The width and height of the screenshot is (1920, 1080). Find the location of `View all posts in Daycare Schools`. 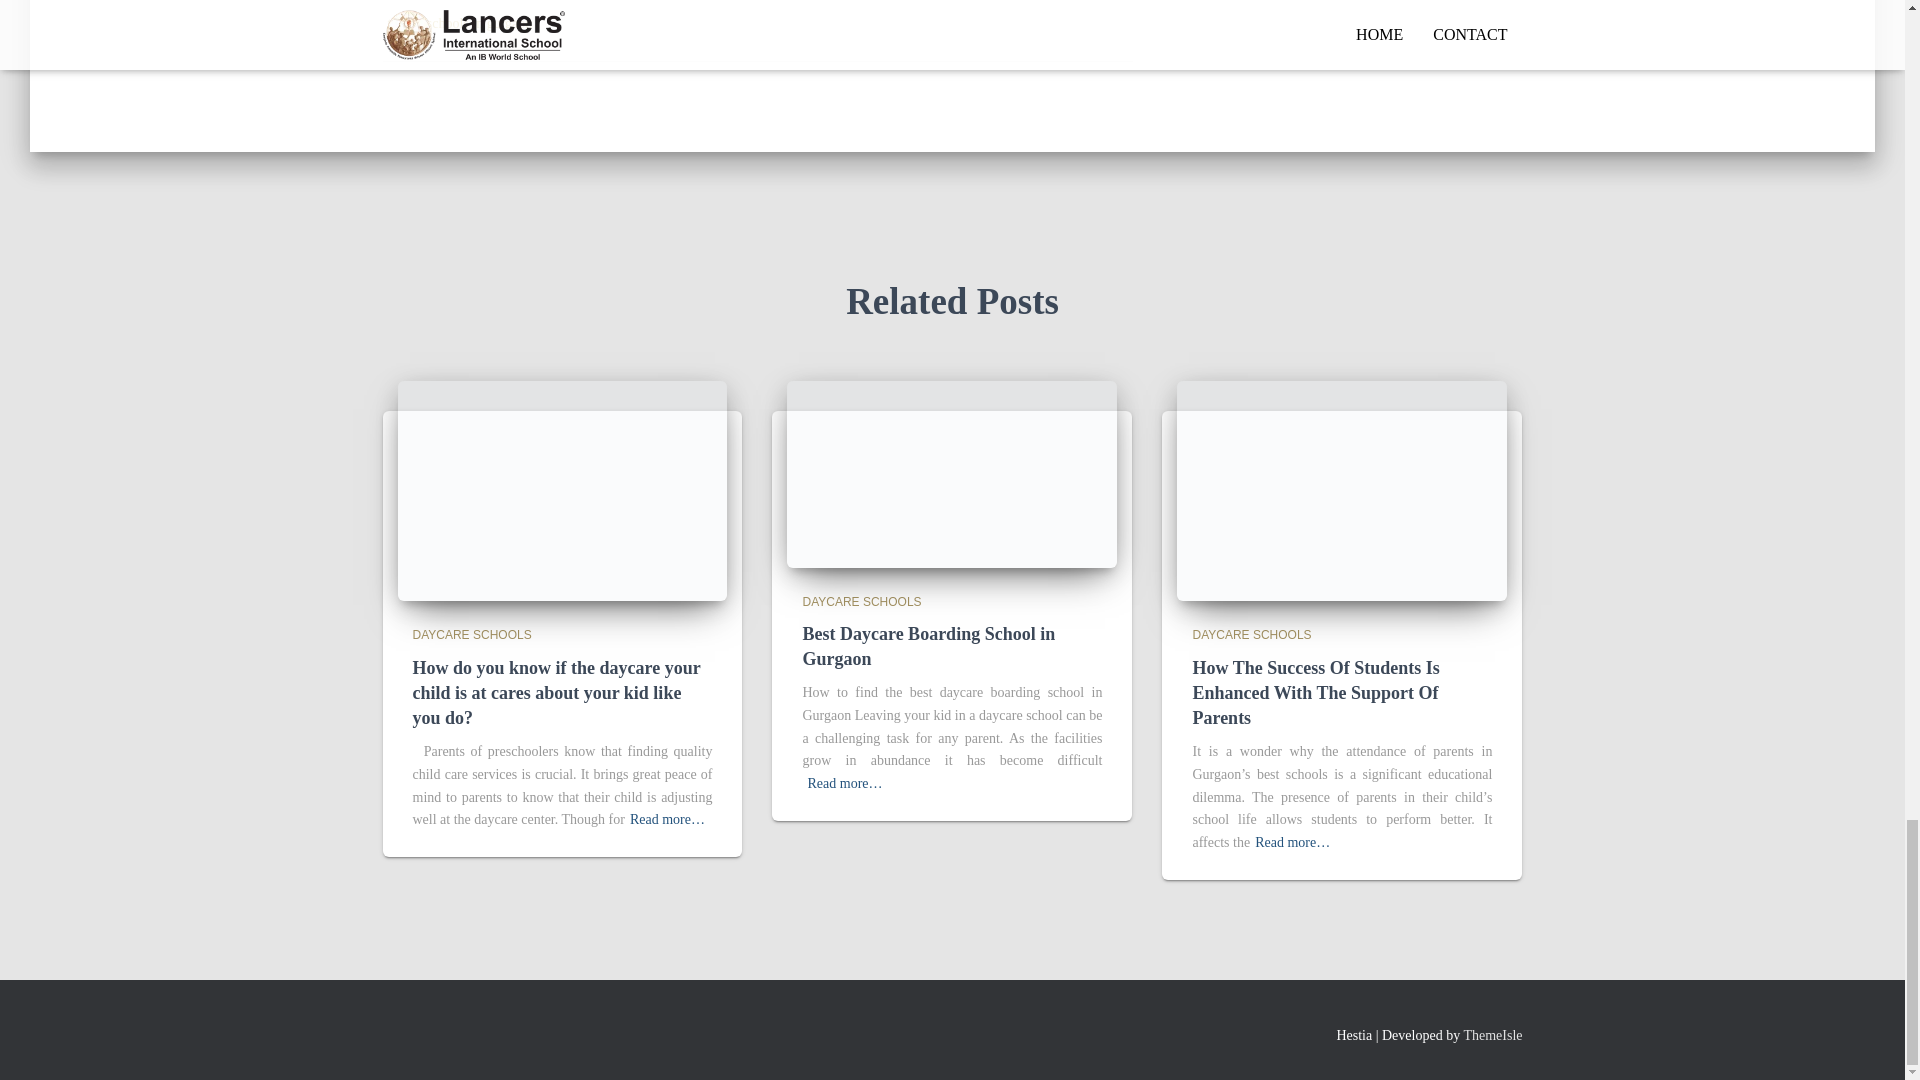

View all posts in Daycare Schools is located at coordinates (472, 634).